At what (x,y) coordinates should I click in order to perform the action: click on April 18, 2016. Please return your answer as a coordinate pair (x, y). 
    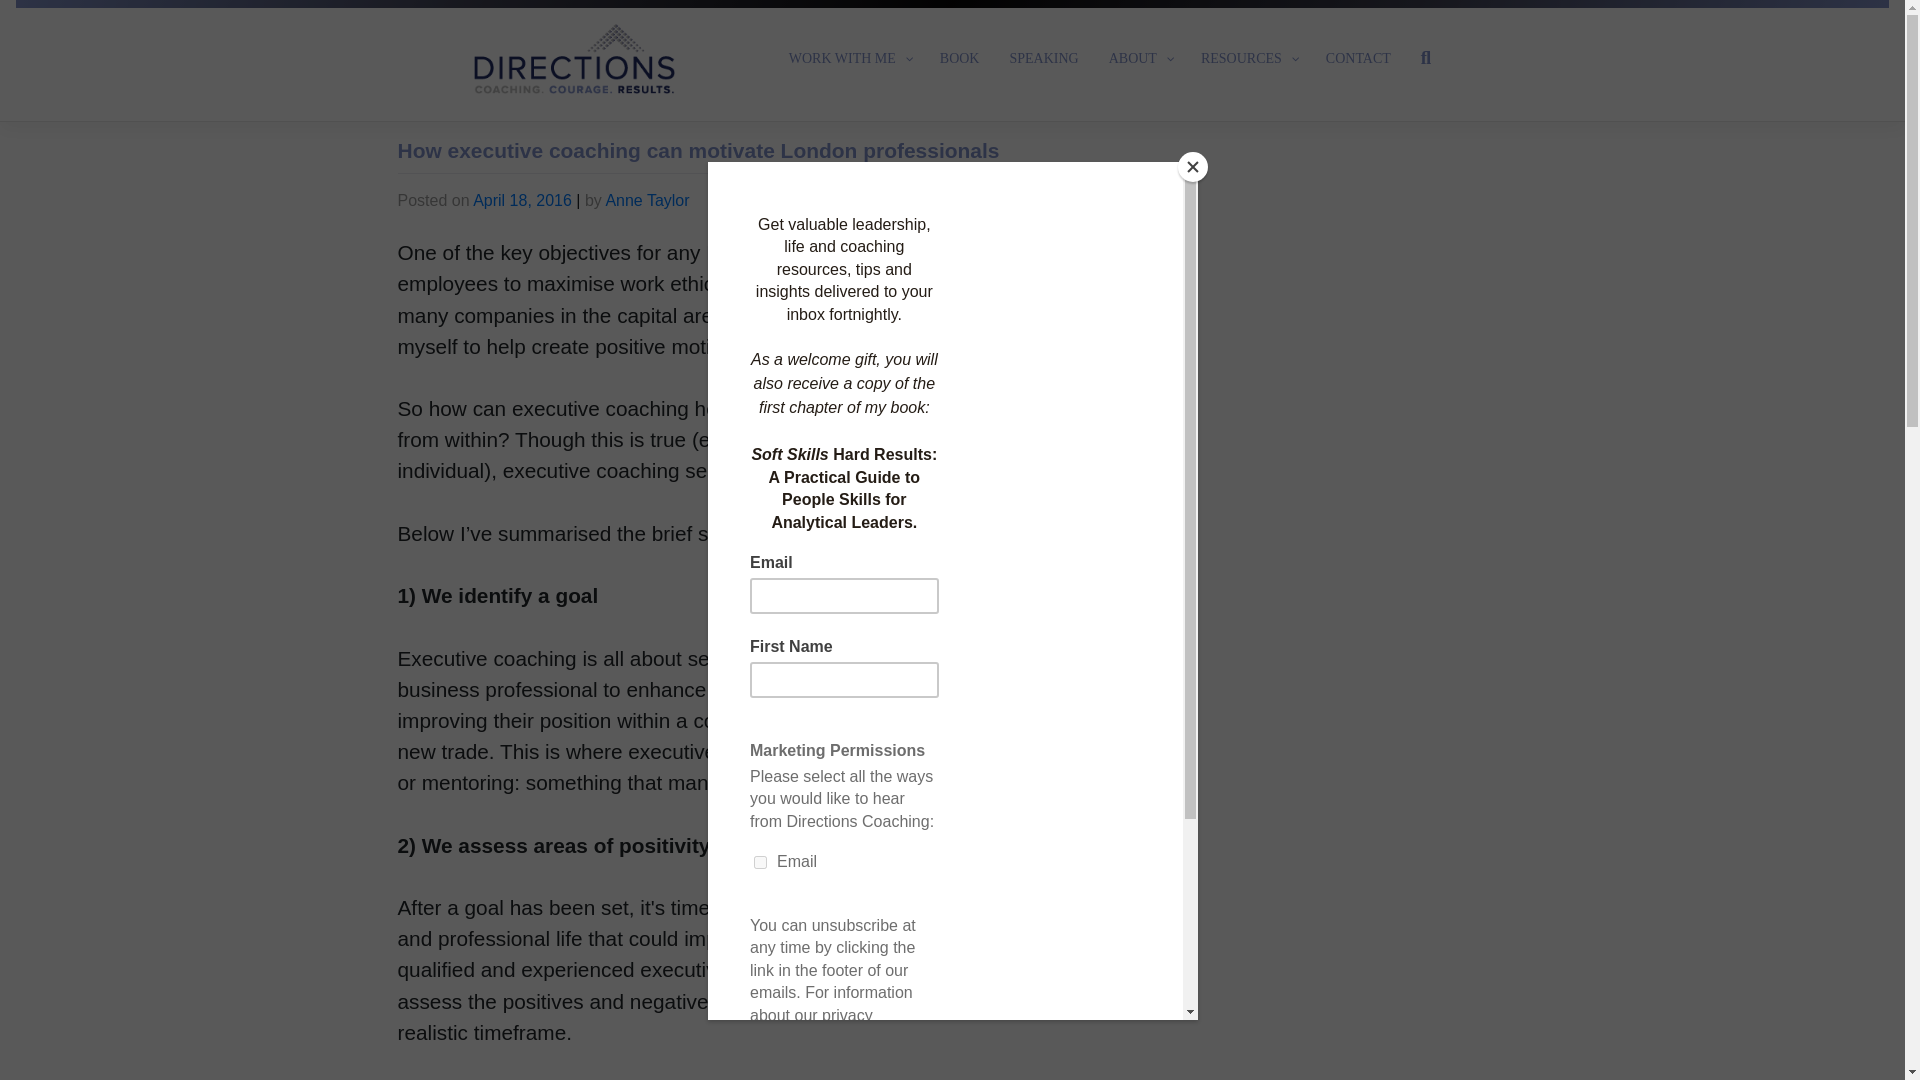
    Looking at the image, I should click on (522, 200).